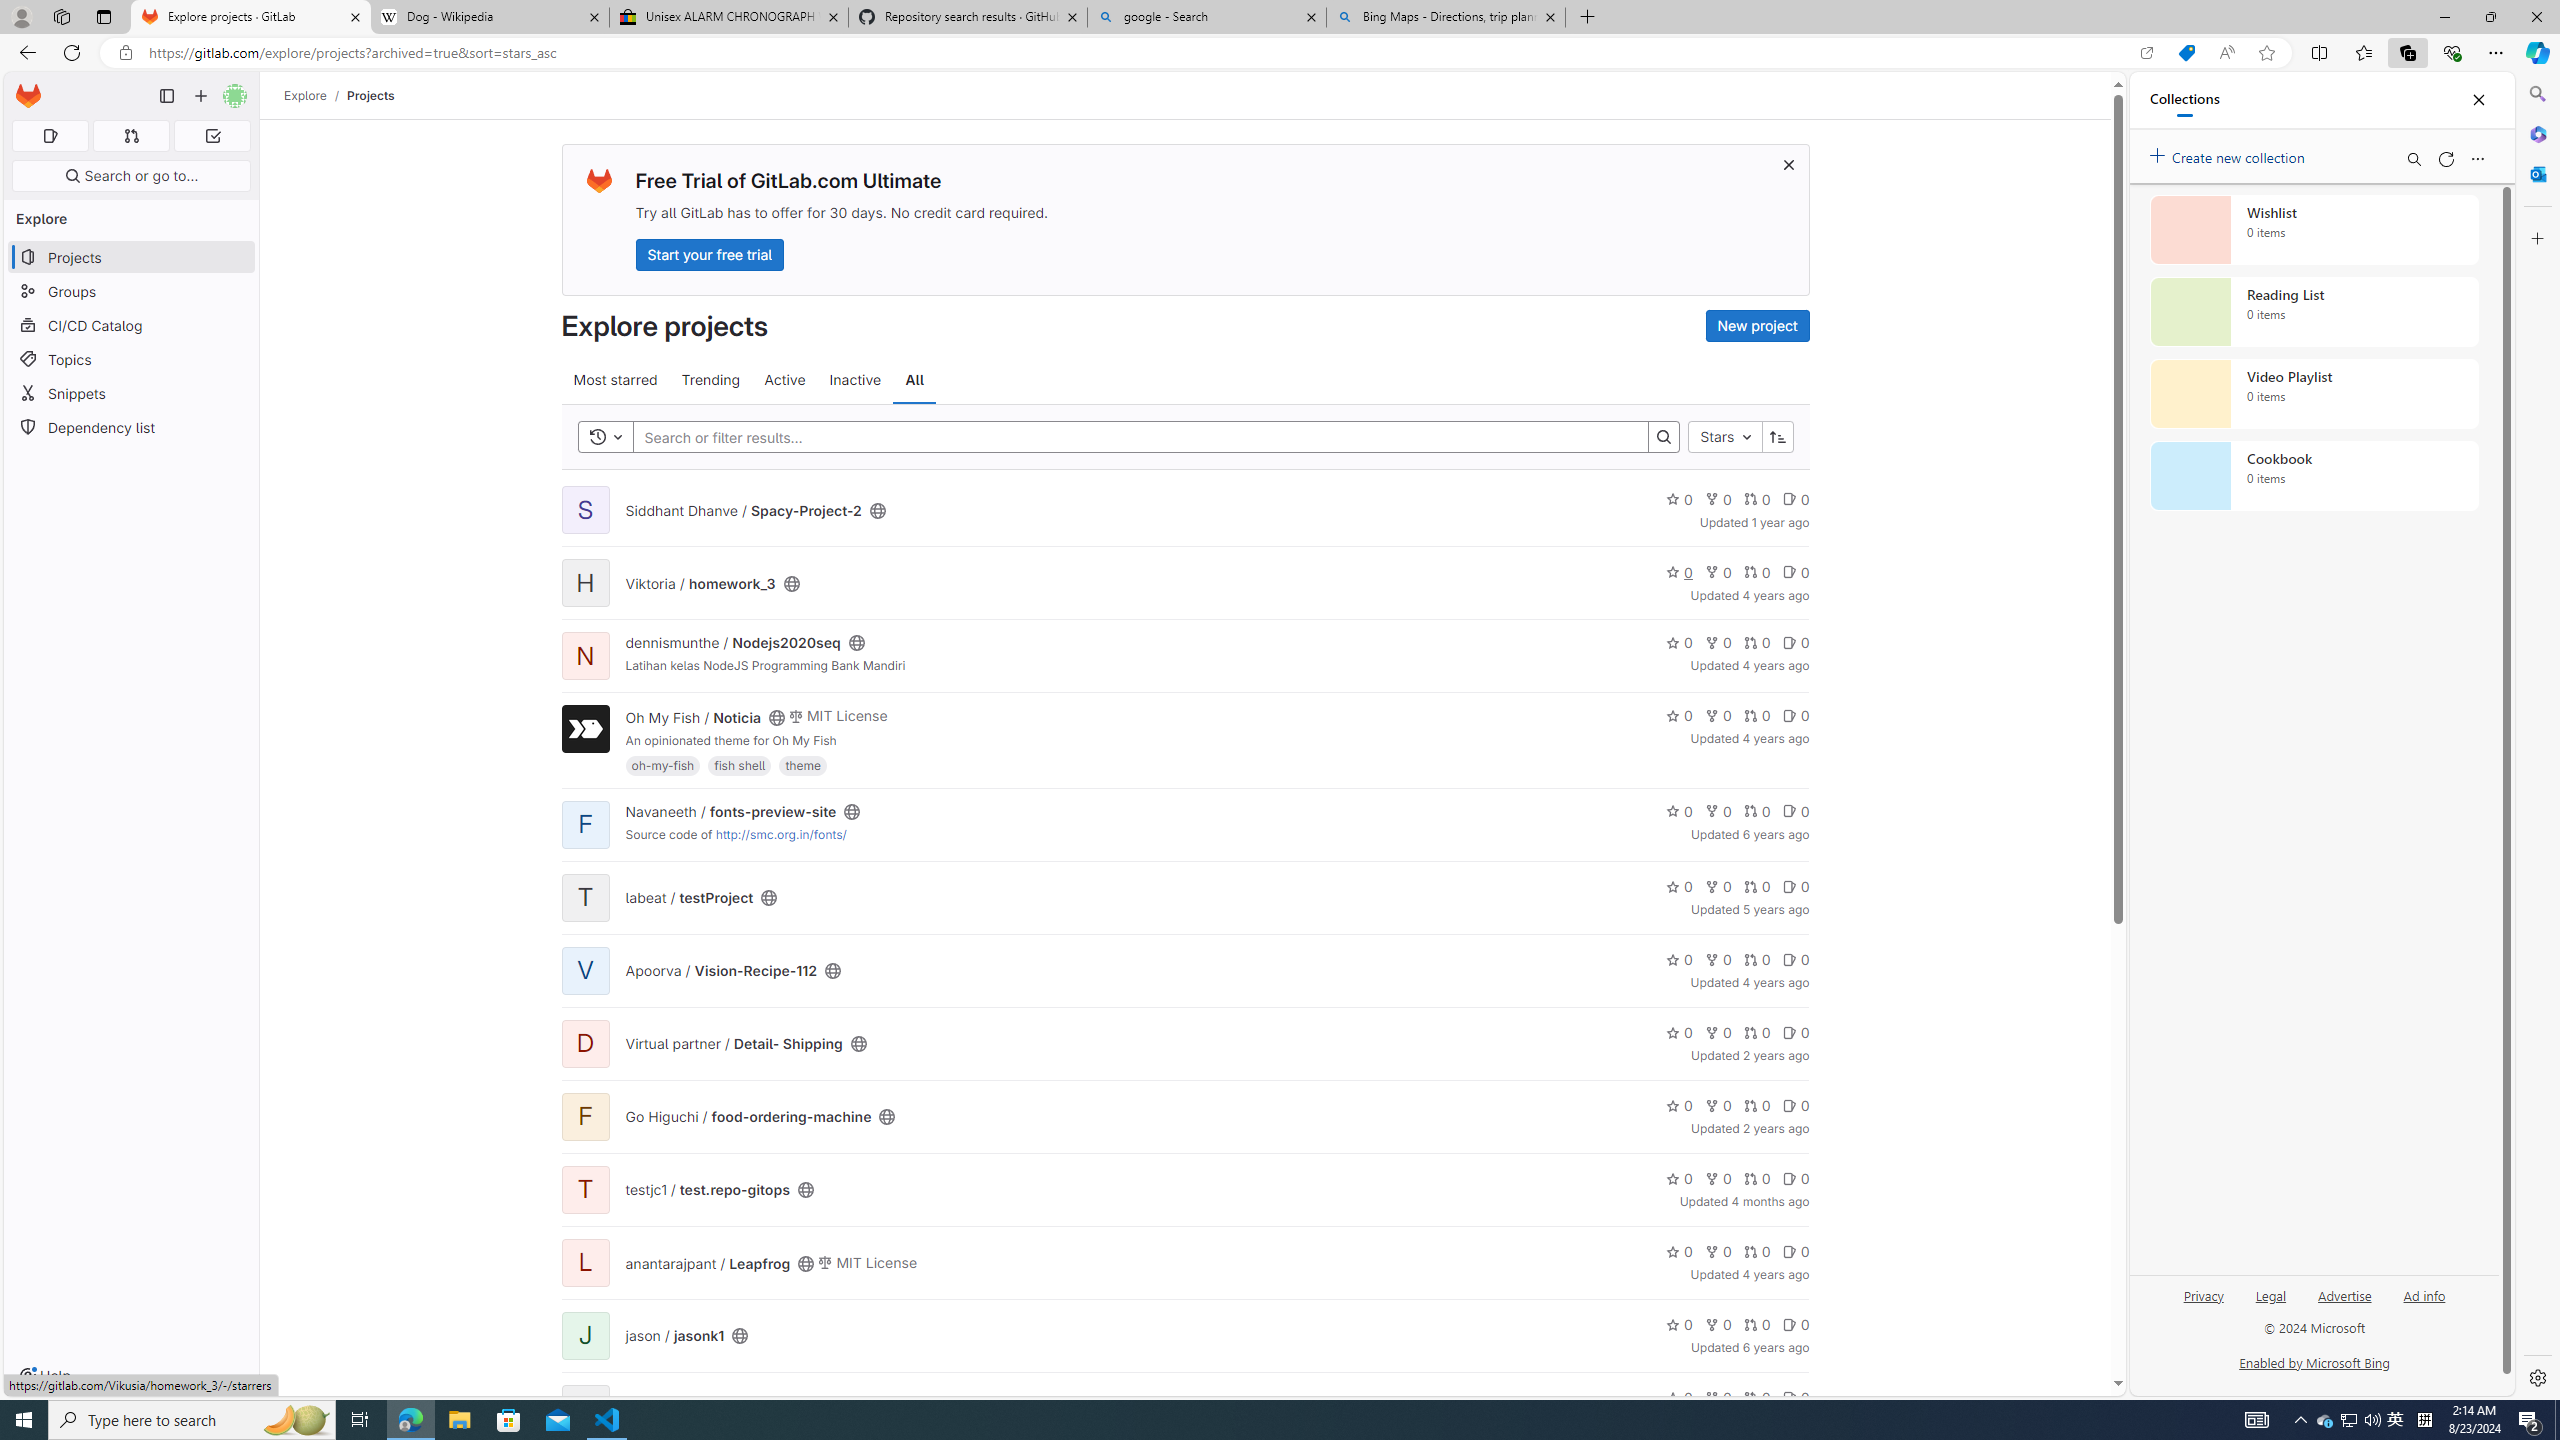  What do you see at coordinates (584, 510) in the screenshot?
I see `S` at bounding box center [584, 510].